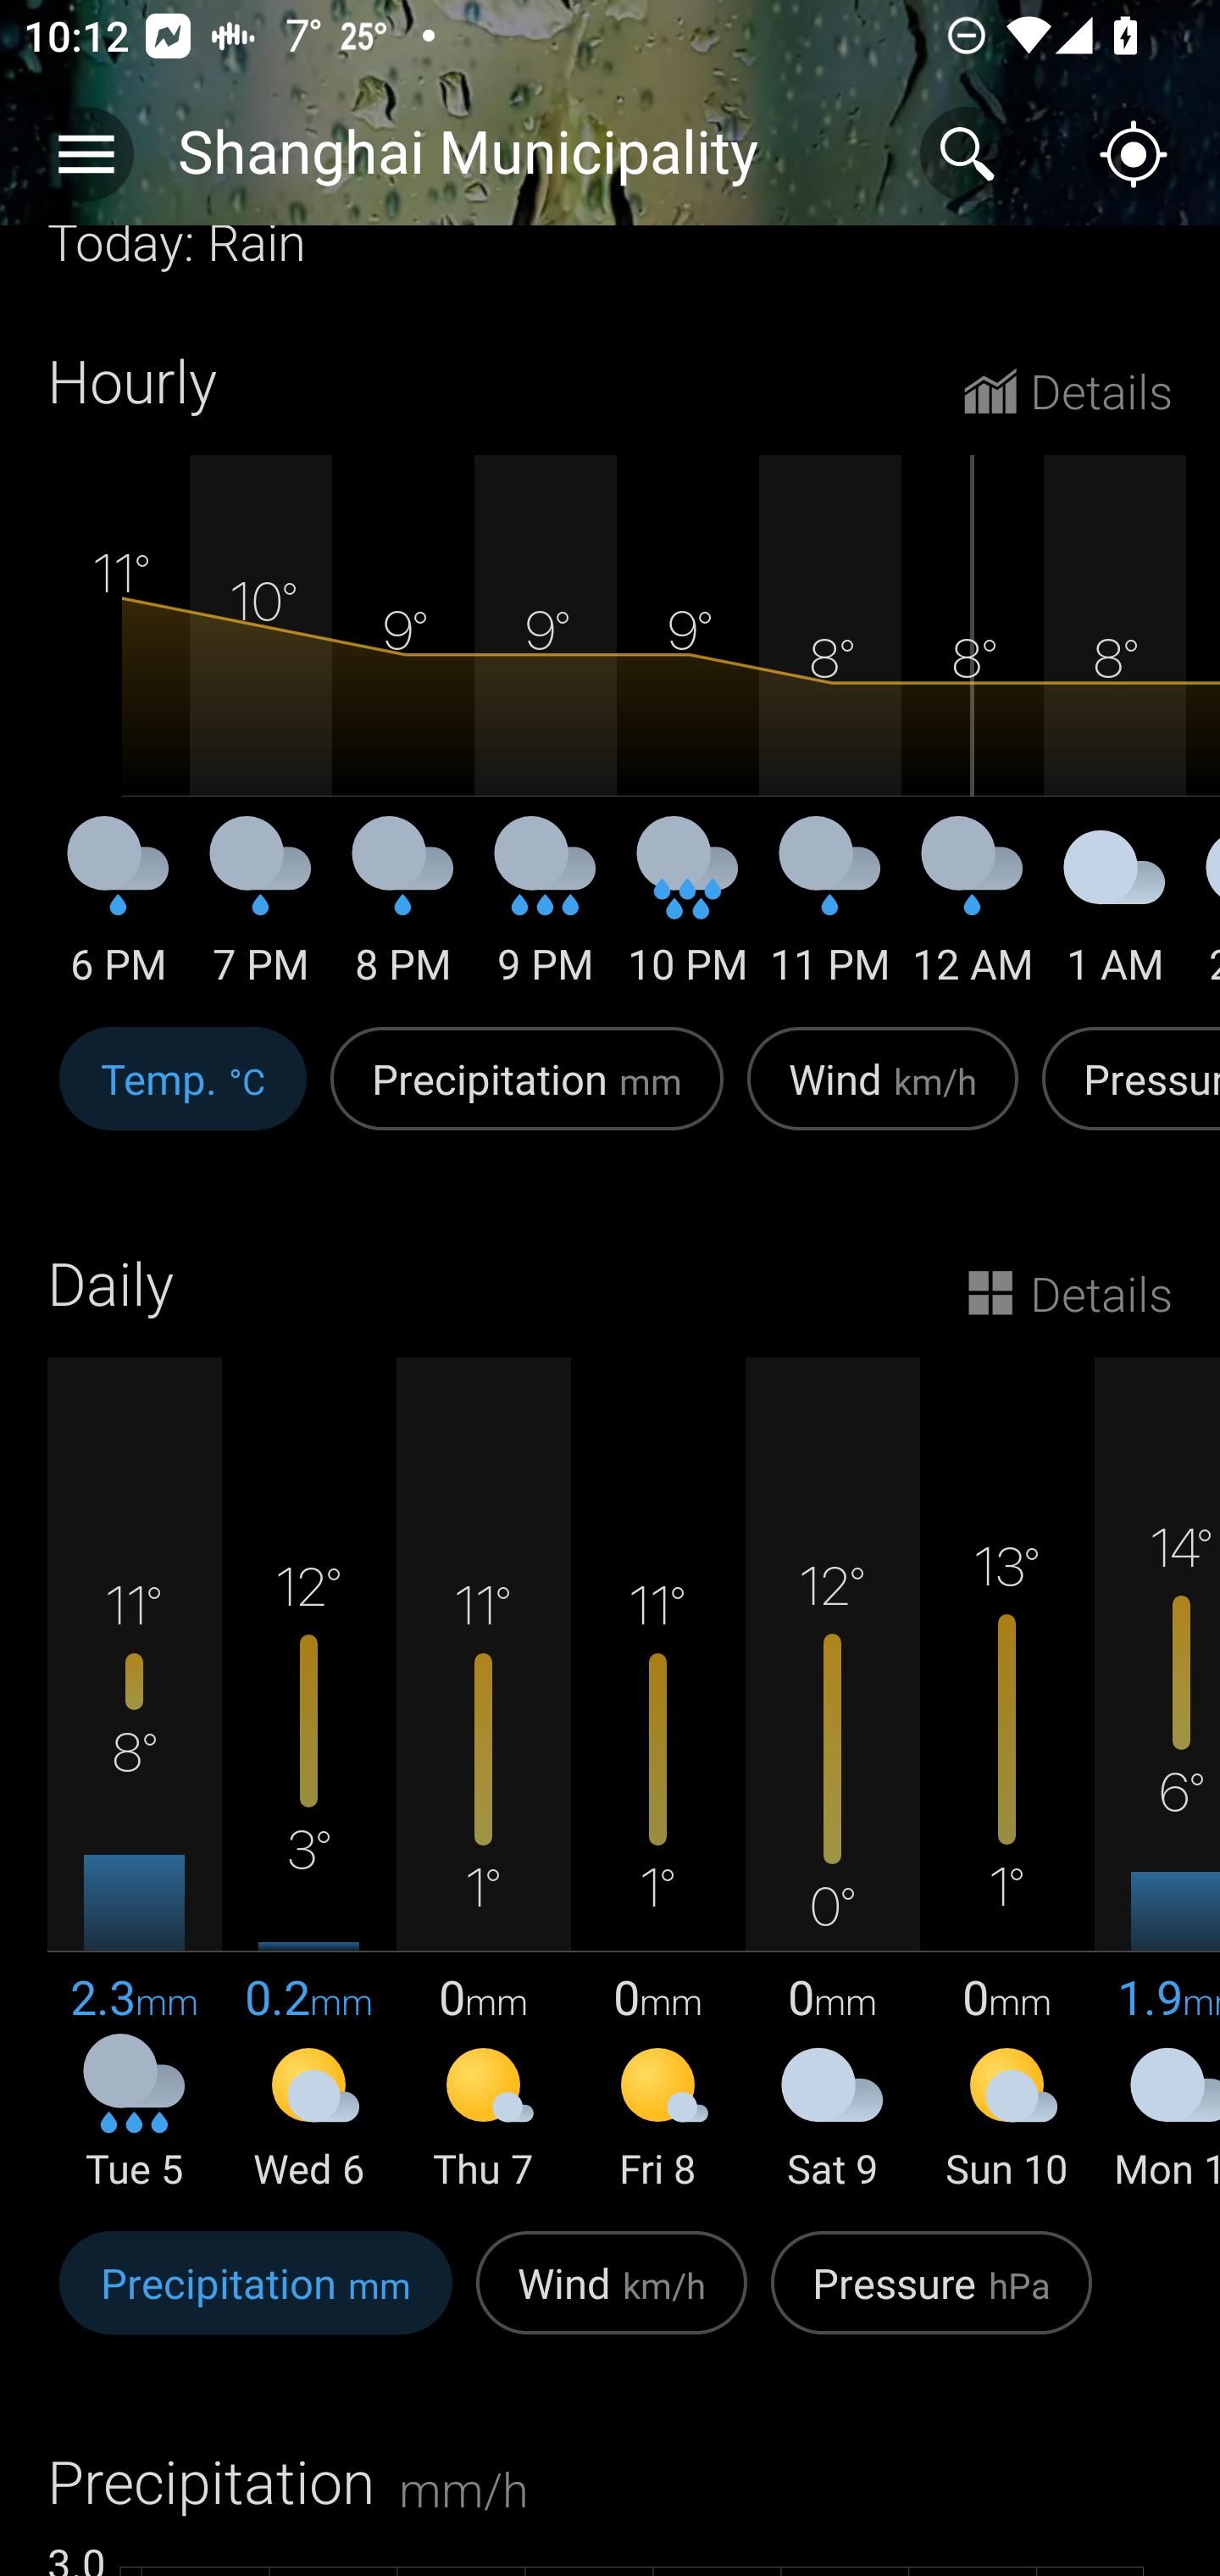 The height and width of the screenshot is (2576, 1220). Describe the element at coordinates (657, 1776) in the screenshot. I see `11° 1° 0 mm Fri 8` at that location.